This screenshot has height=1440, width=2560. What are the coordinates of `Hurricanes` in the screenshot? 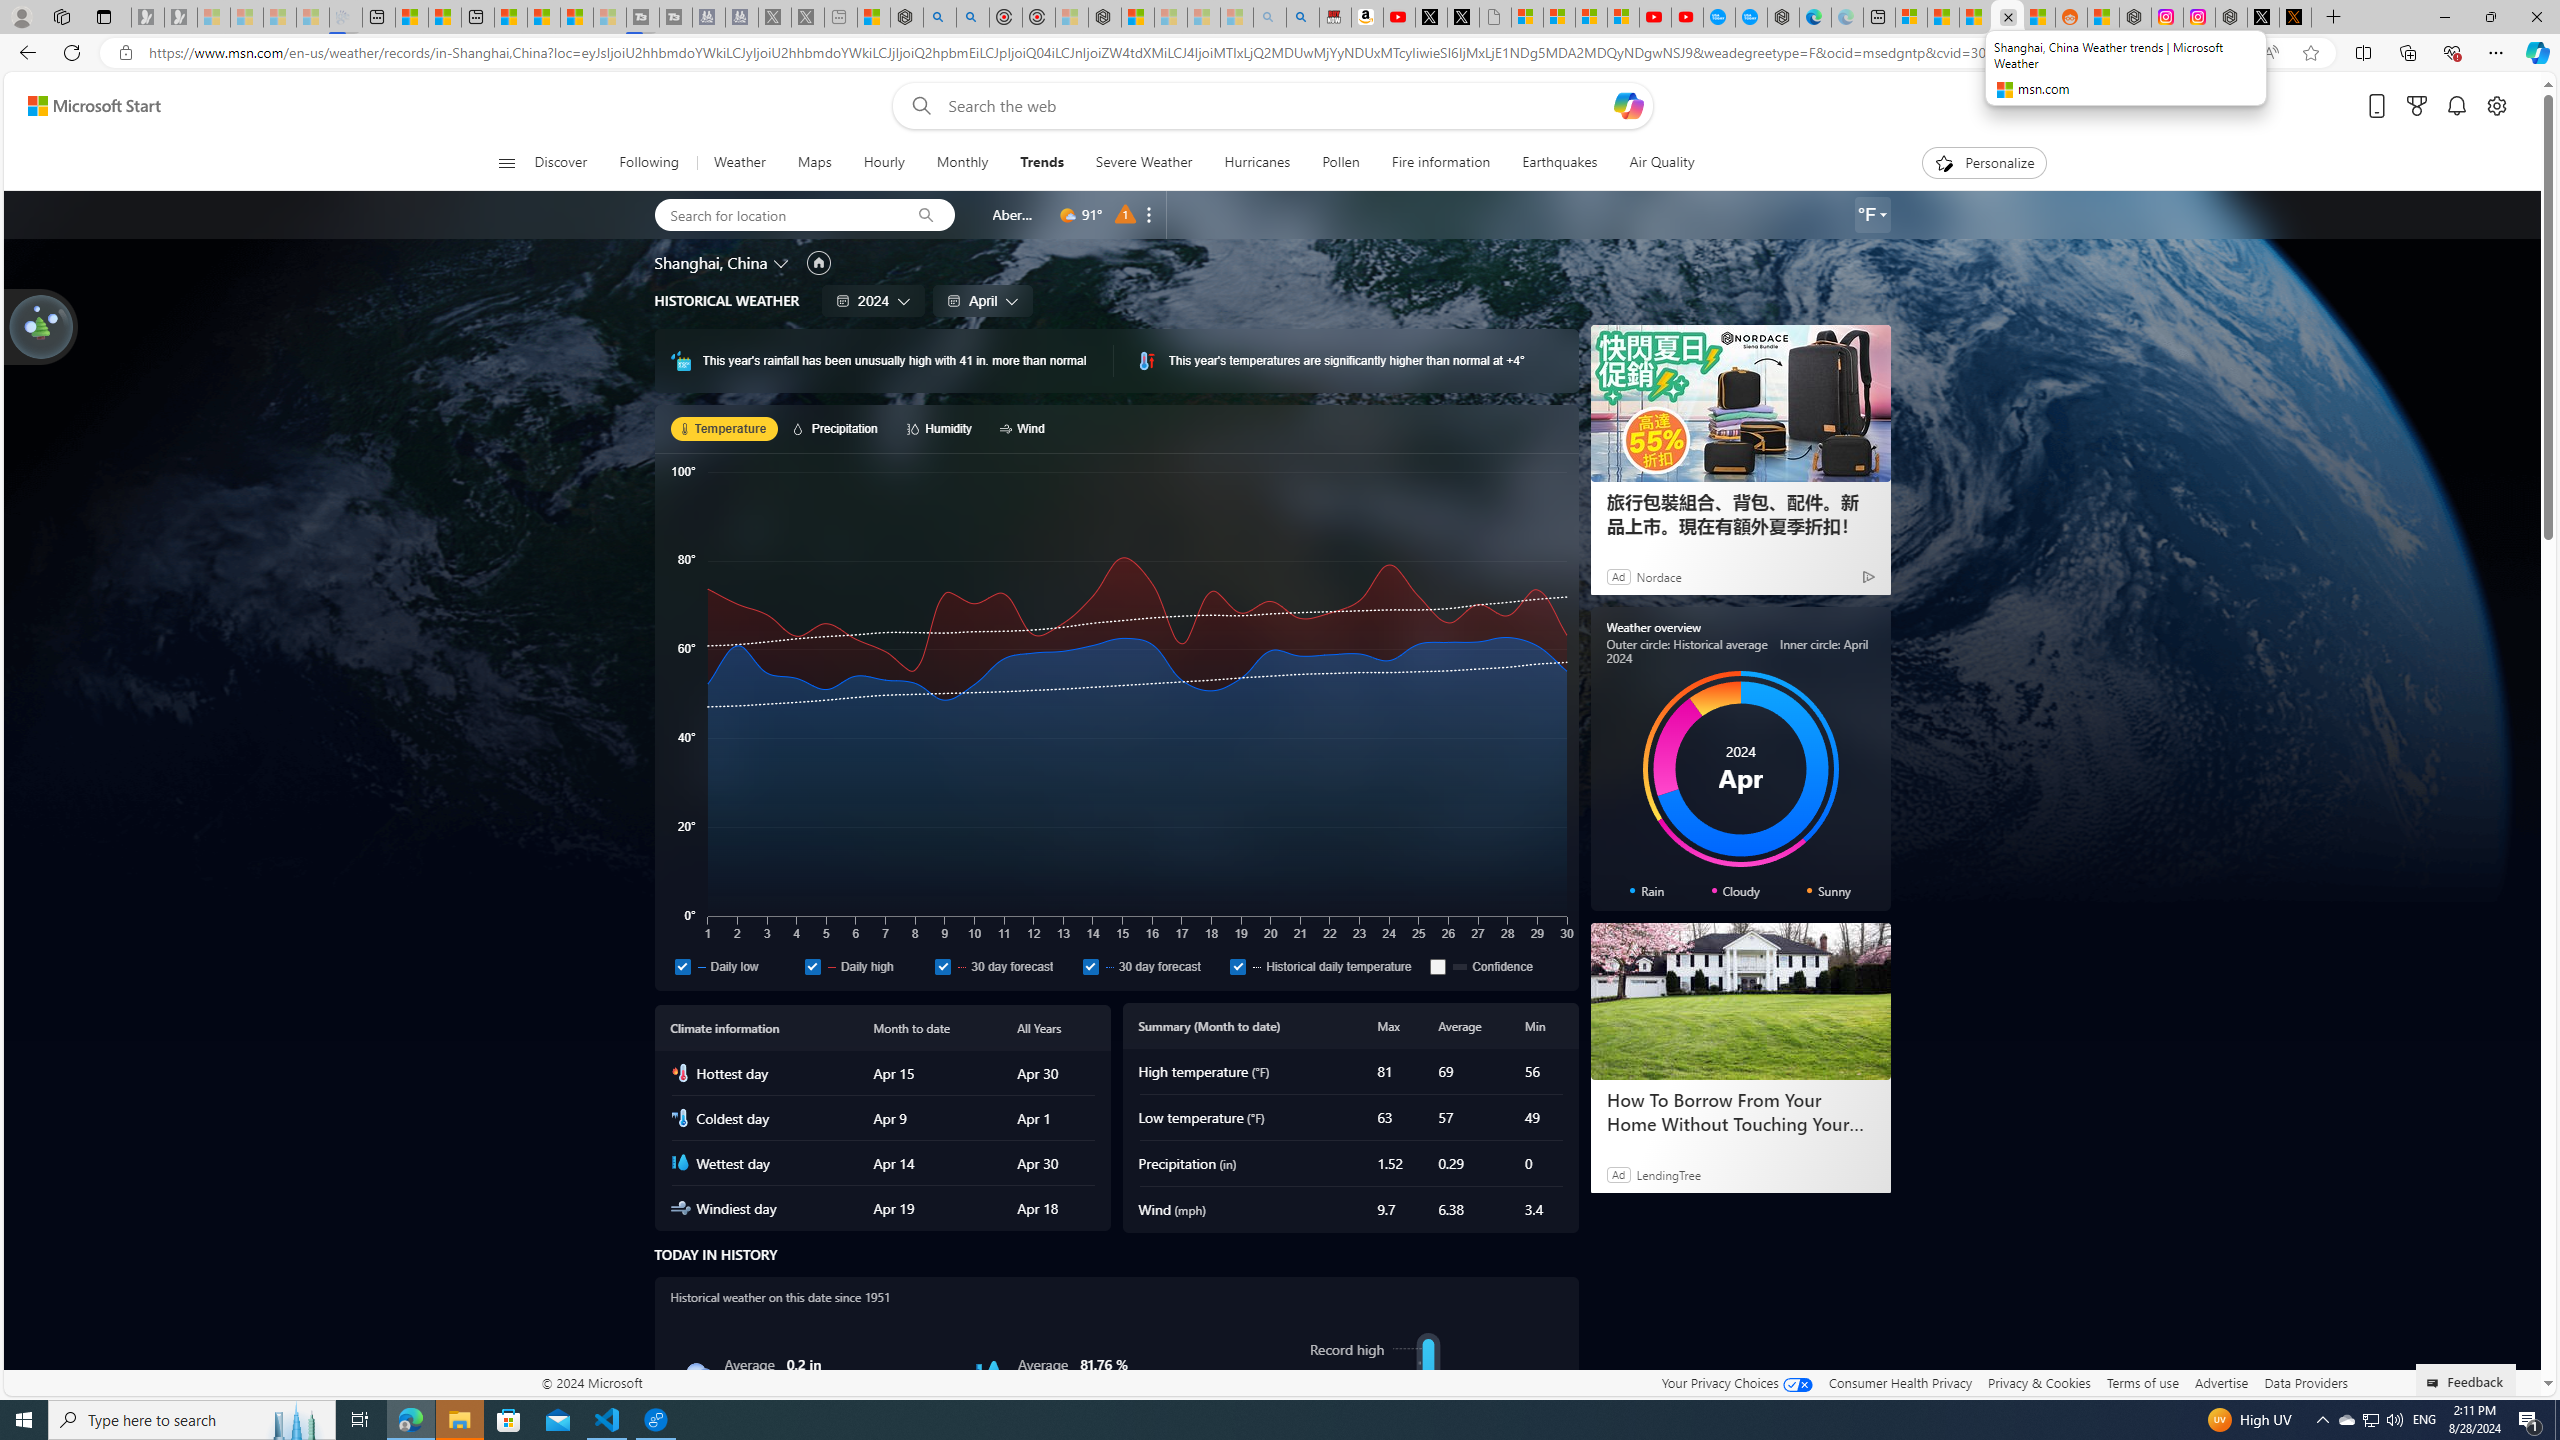 It's located at (1256, 163).